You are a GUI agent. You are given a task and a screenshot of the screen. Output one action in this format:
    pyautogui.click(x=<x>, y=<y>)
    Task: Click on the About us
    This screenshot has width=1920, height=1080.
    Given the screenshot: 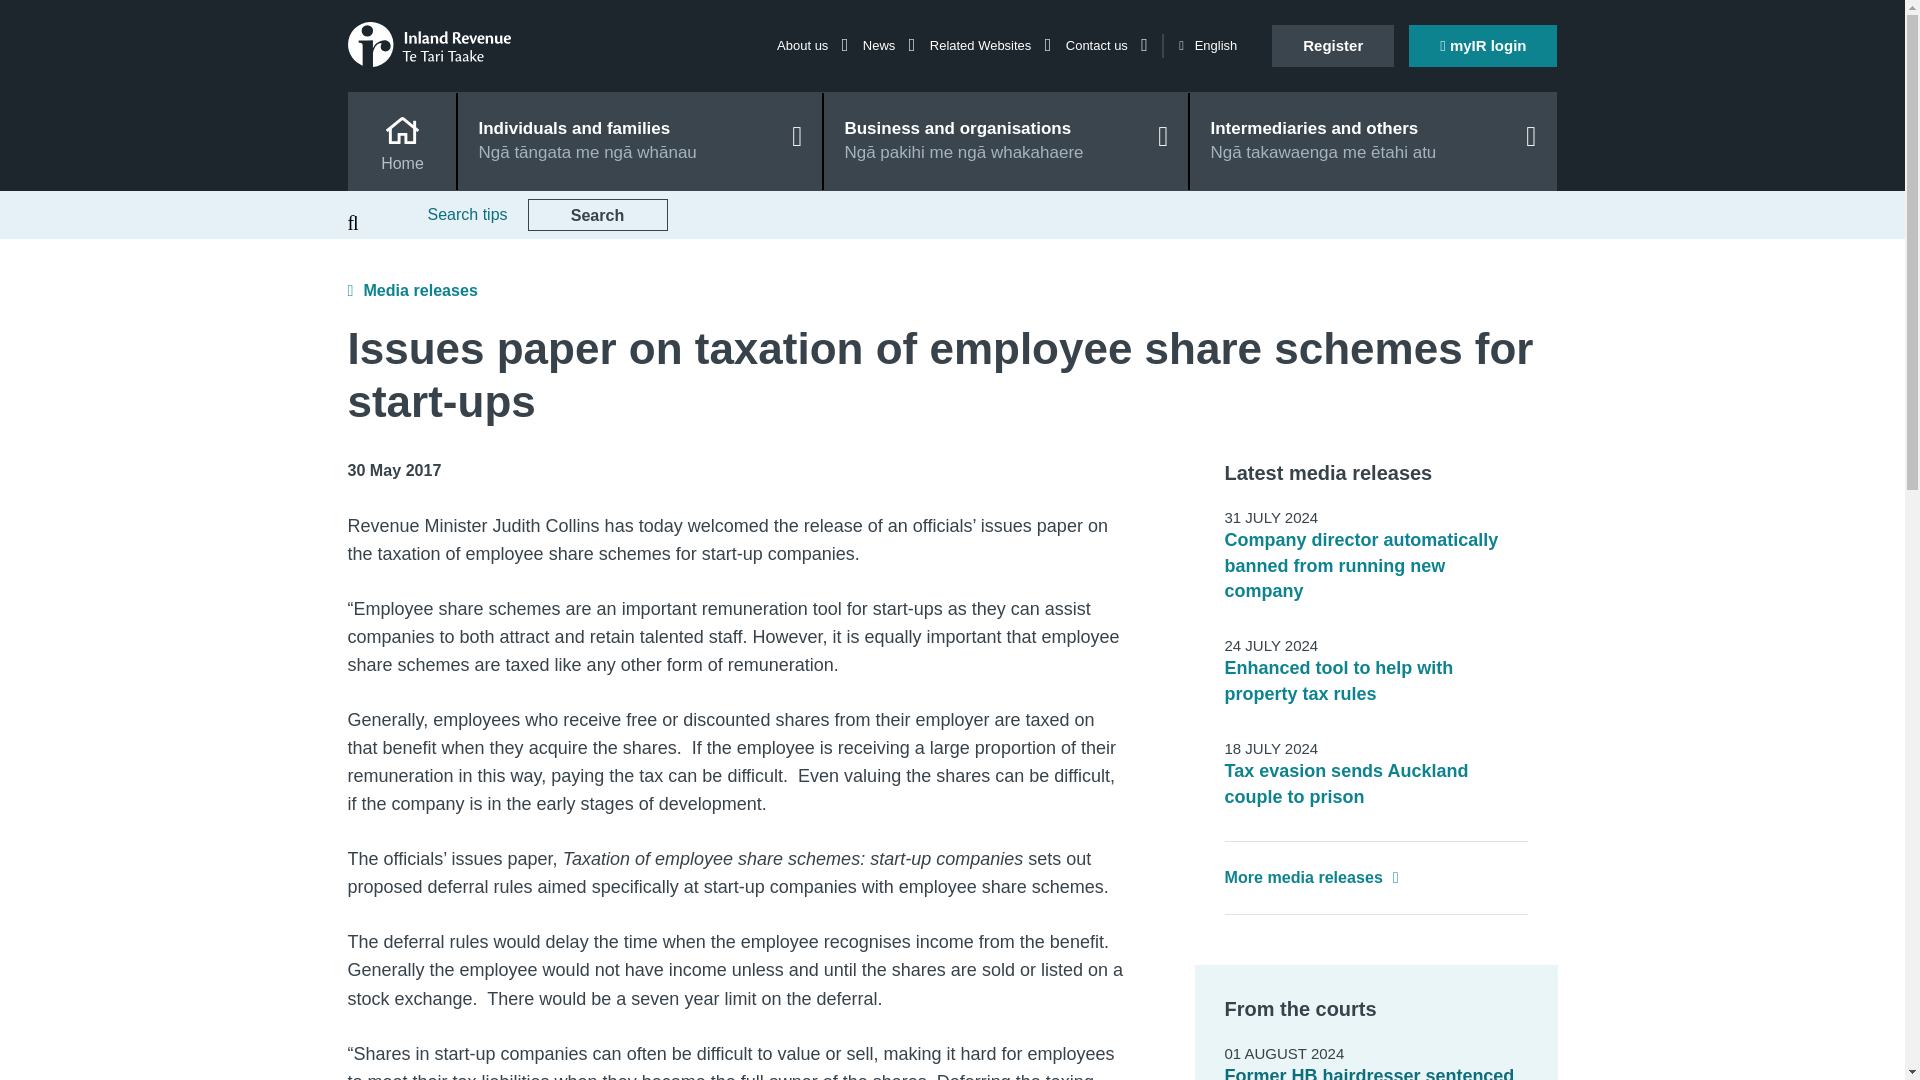 What is the action you would take?
    pyautogui.click(x=812, y=44)
    